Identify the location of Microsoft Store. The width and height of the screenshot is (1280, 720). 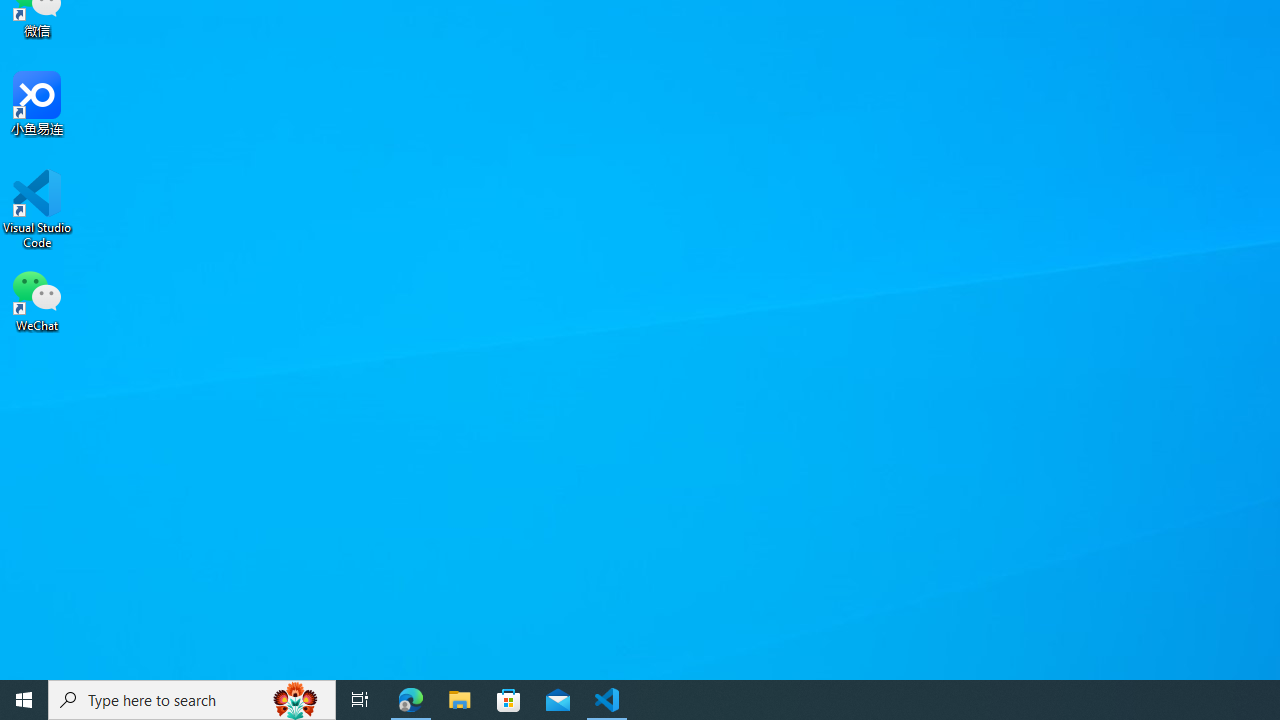
(509, 700).